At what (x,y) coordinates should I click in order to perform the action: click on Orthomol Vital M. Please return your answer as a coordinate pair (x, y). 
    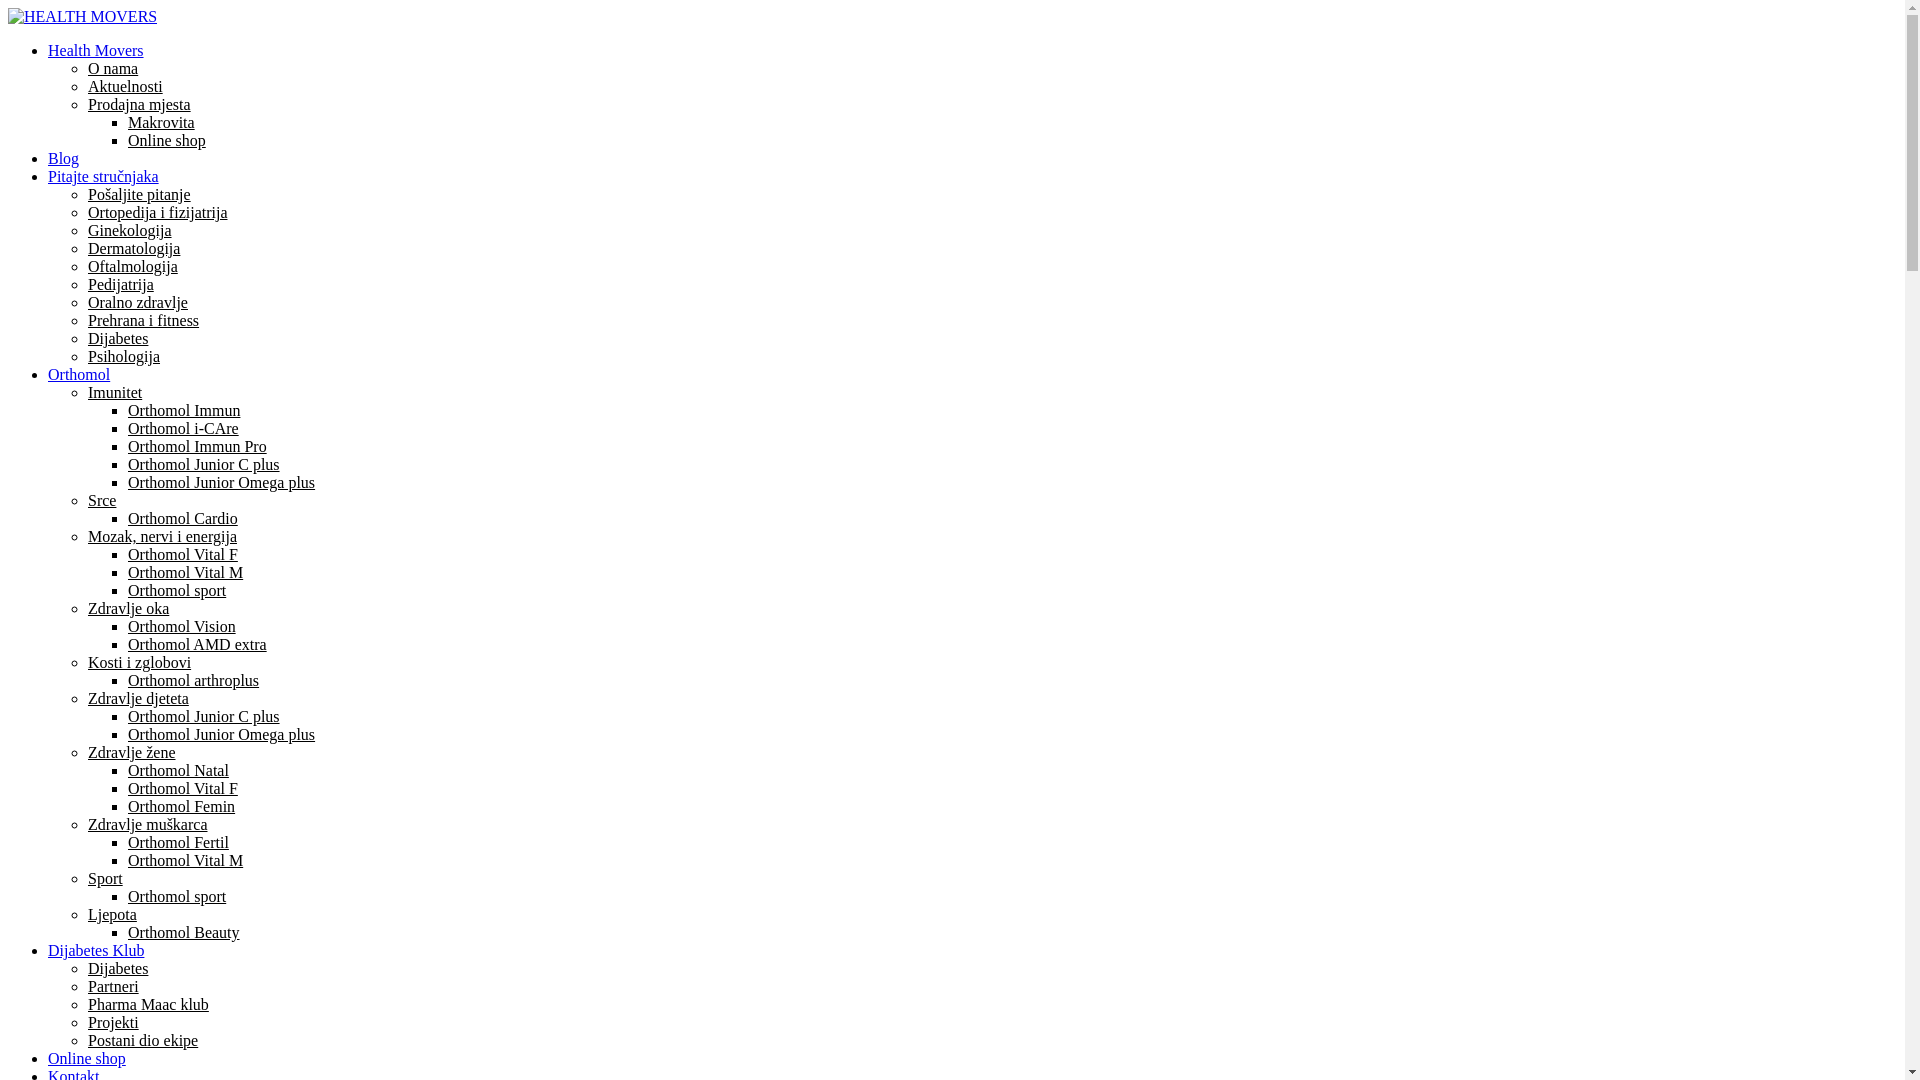
    Looking at the image, I should click on (186, 572).